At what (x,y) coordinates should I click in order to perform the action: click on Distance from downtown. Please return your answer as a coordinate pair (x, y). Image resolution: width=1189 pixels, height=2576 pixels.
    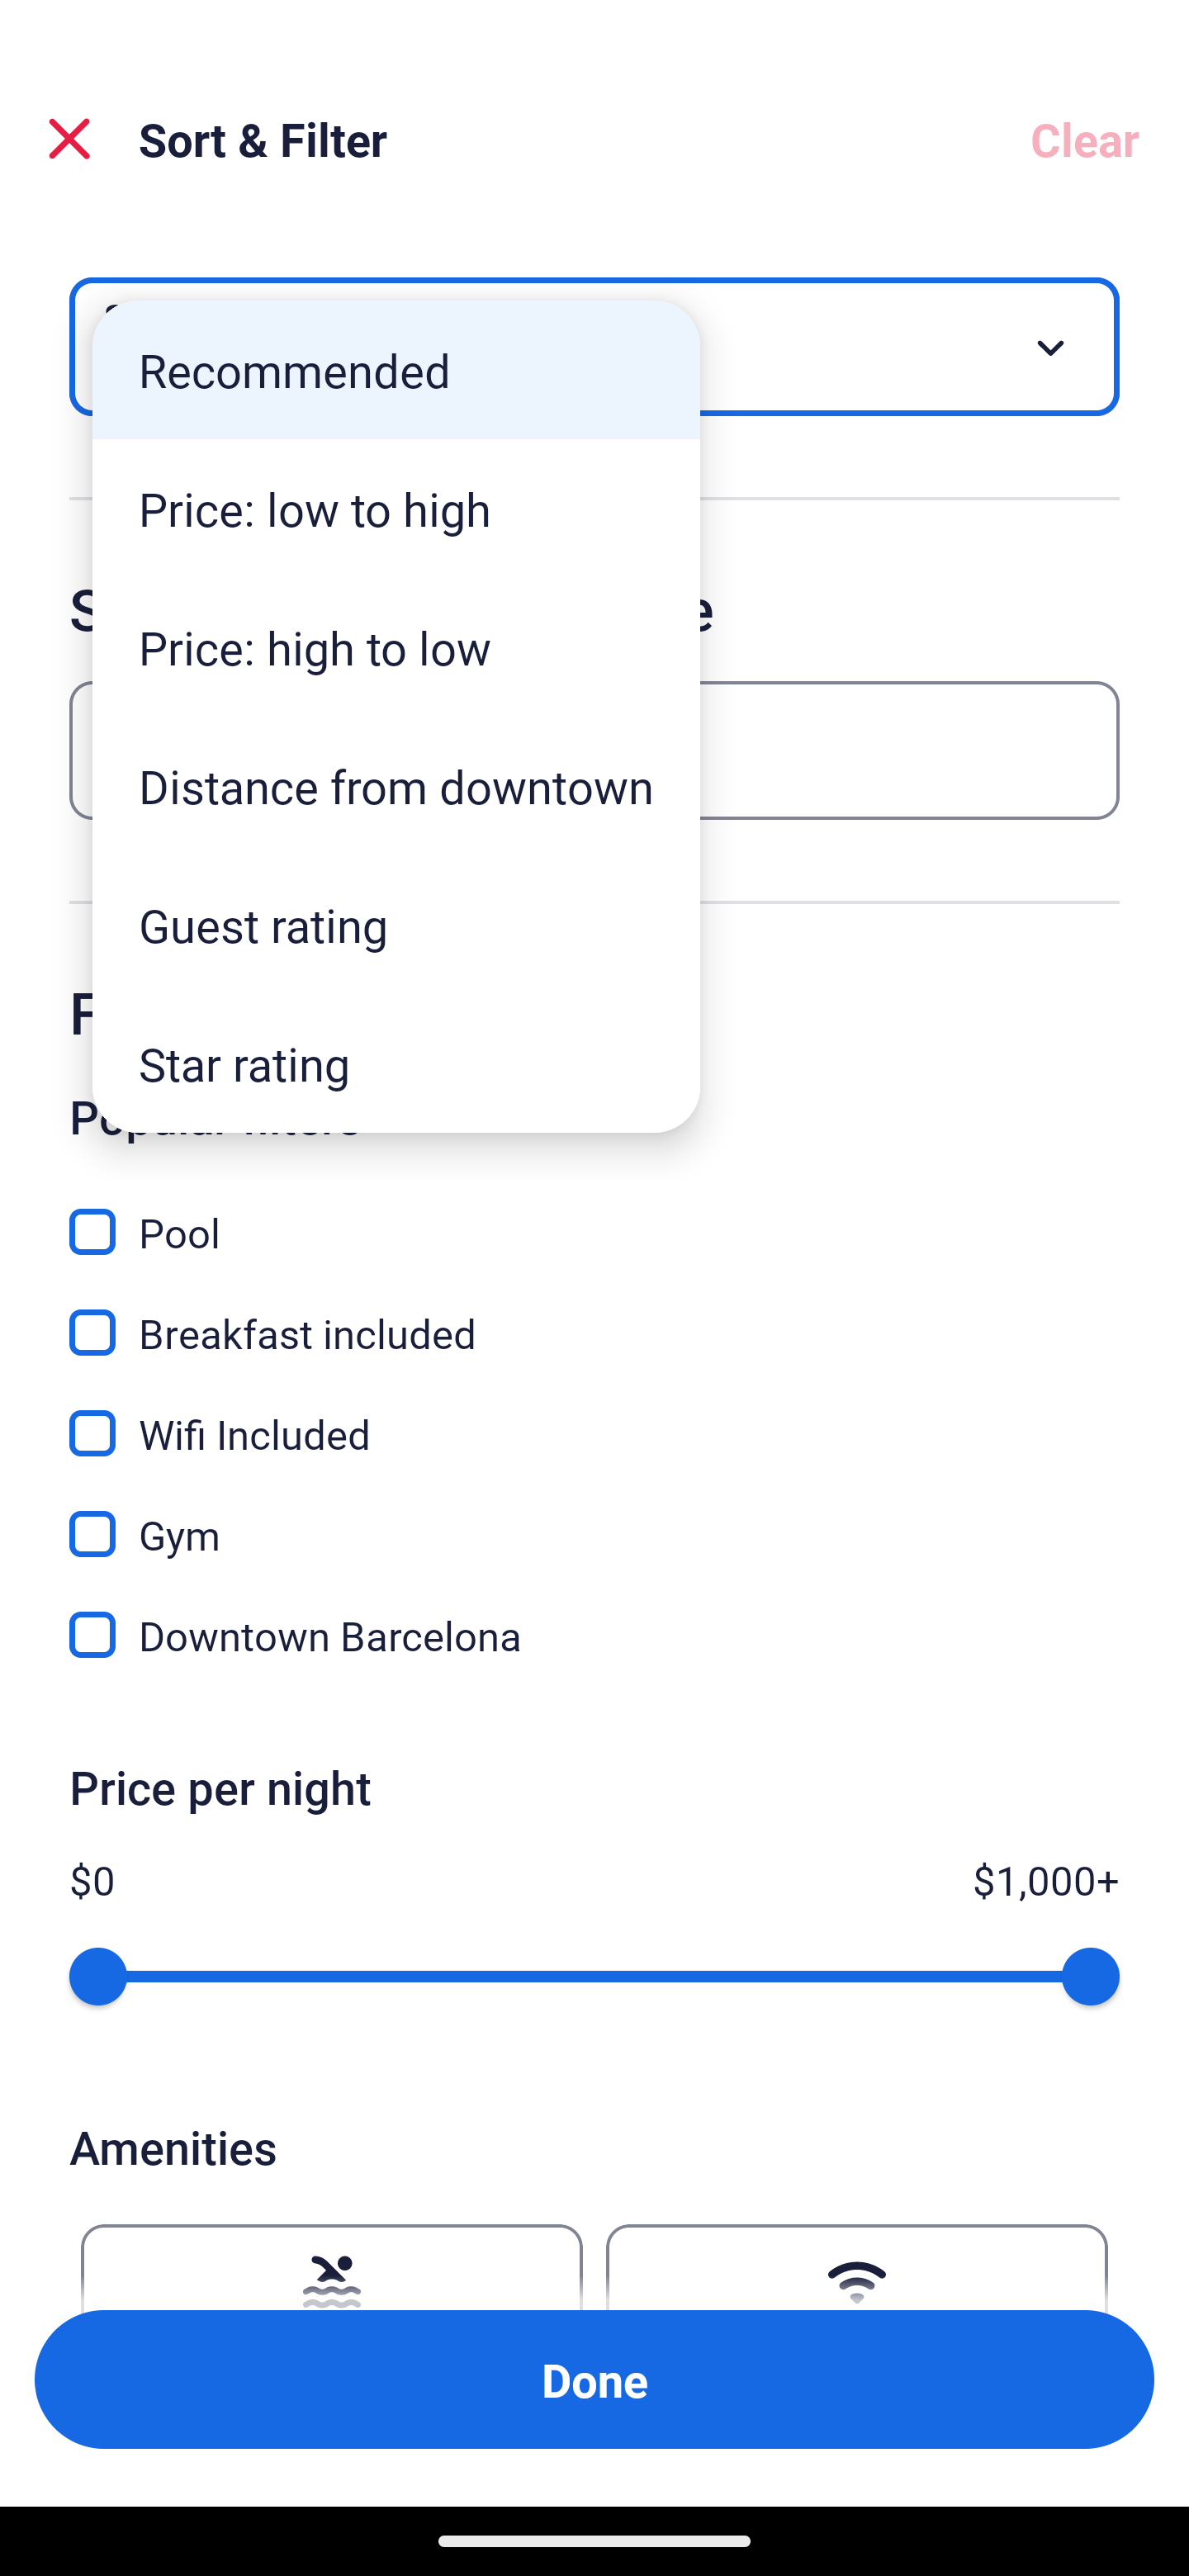
    Looking at the image, I should click on (396, 785).